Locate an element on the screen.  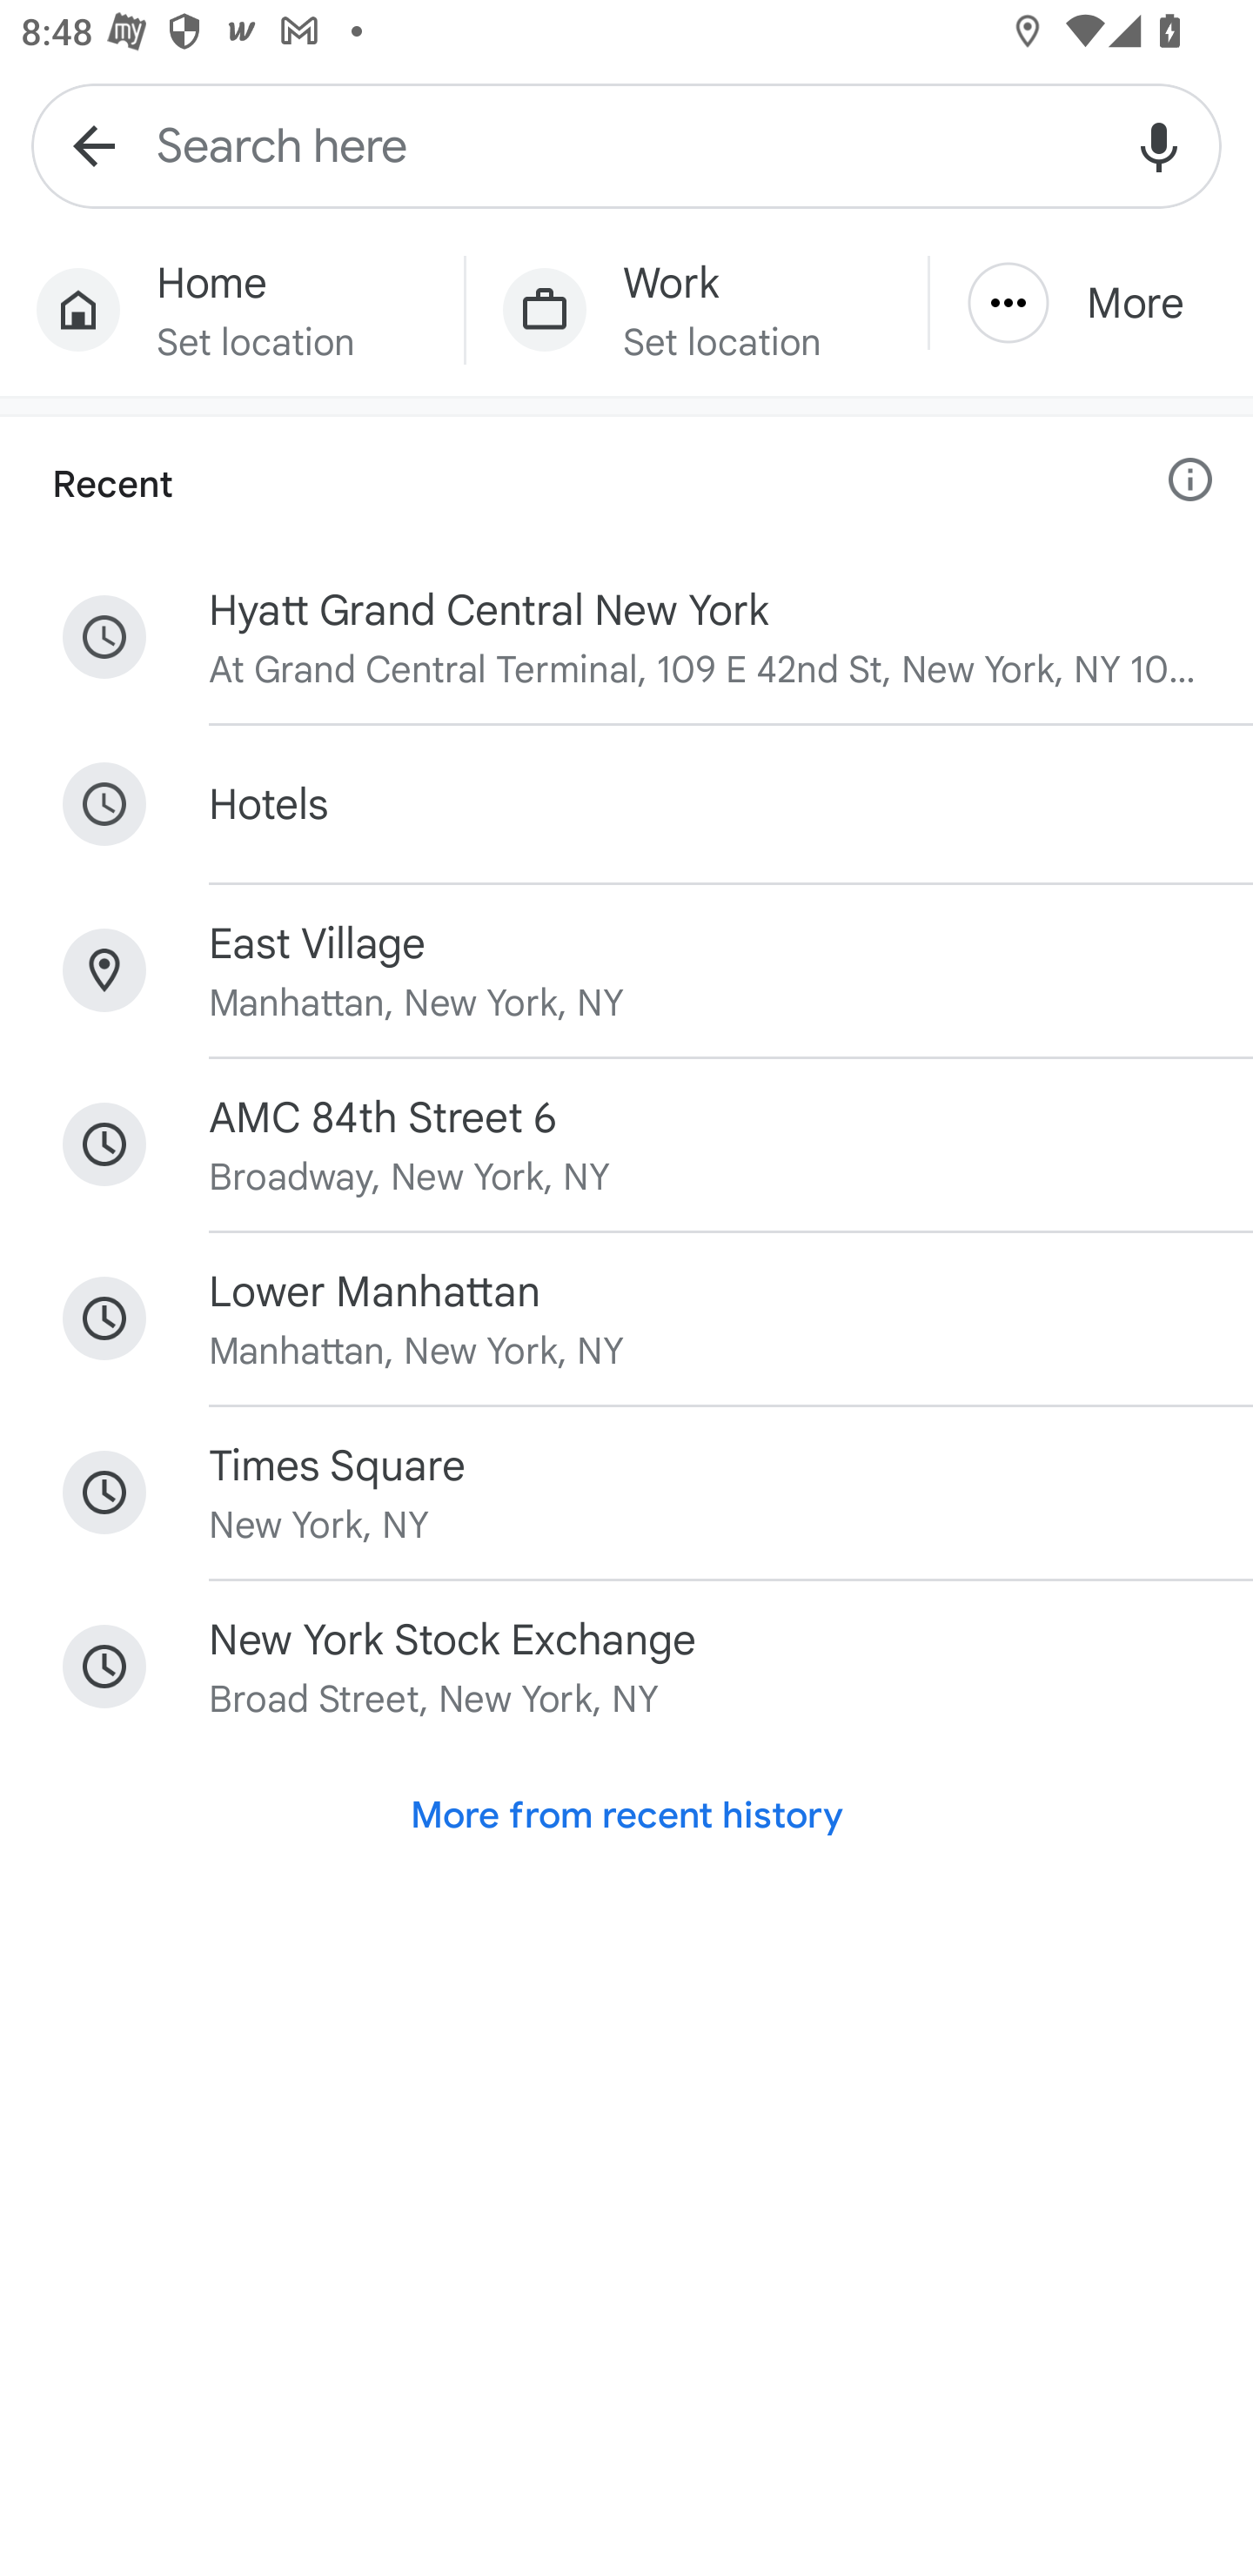
Navigate up is located at coordinates (94, 144).